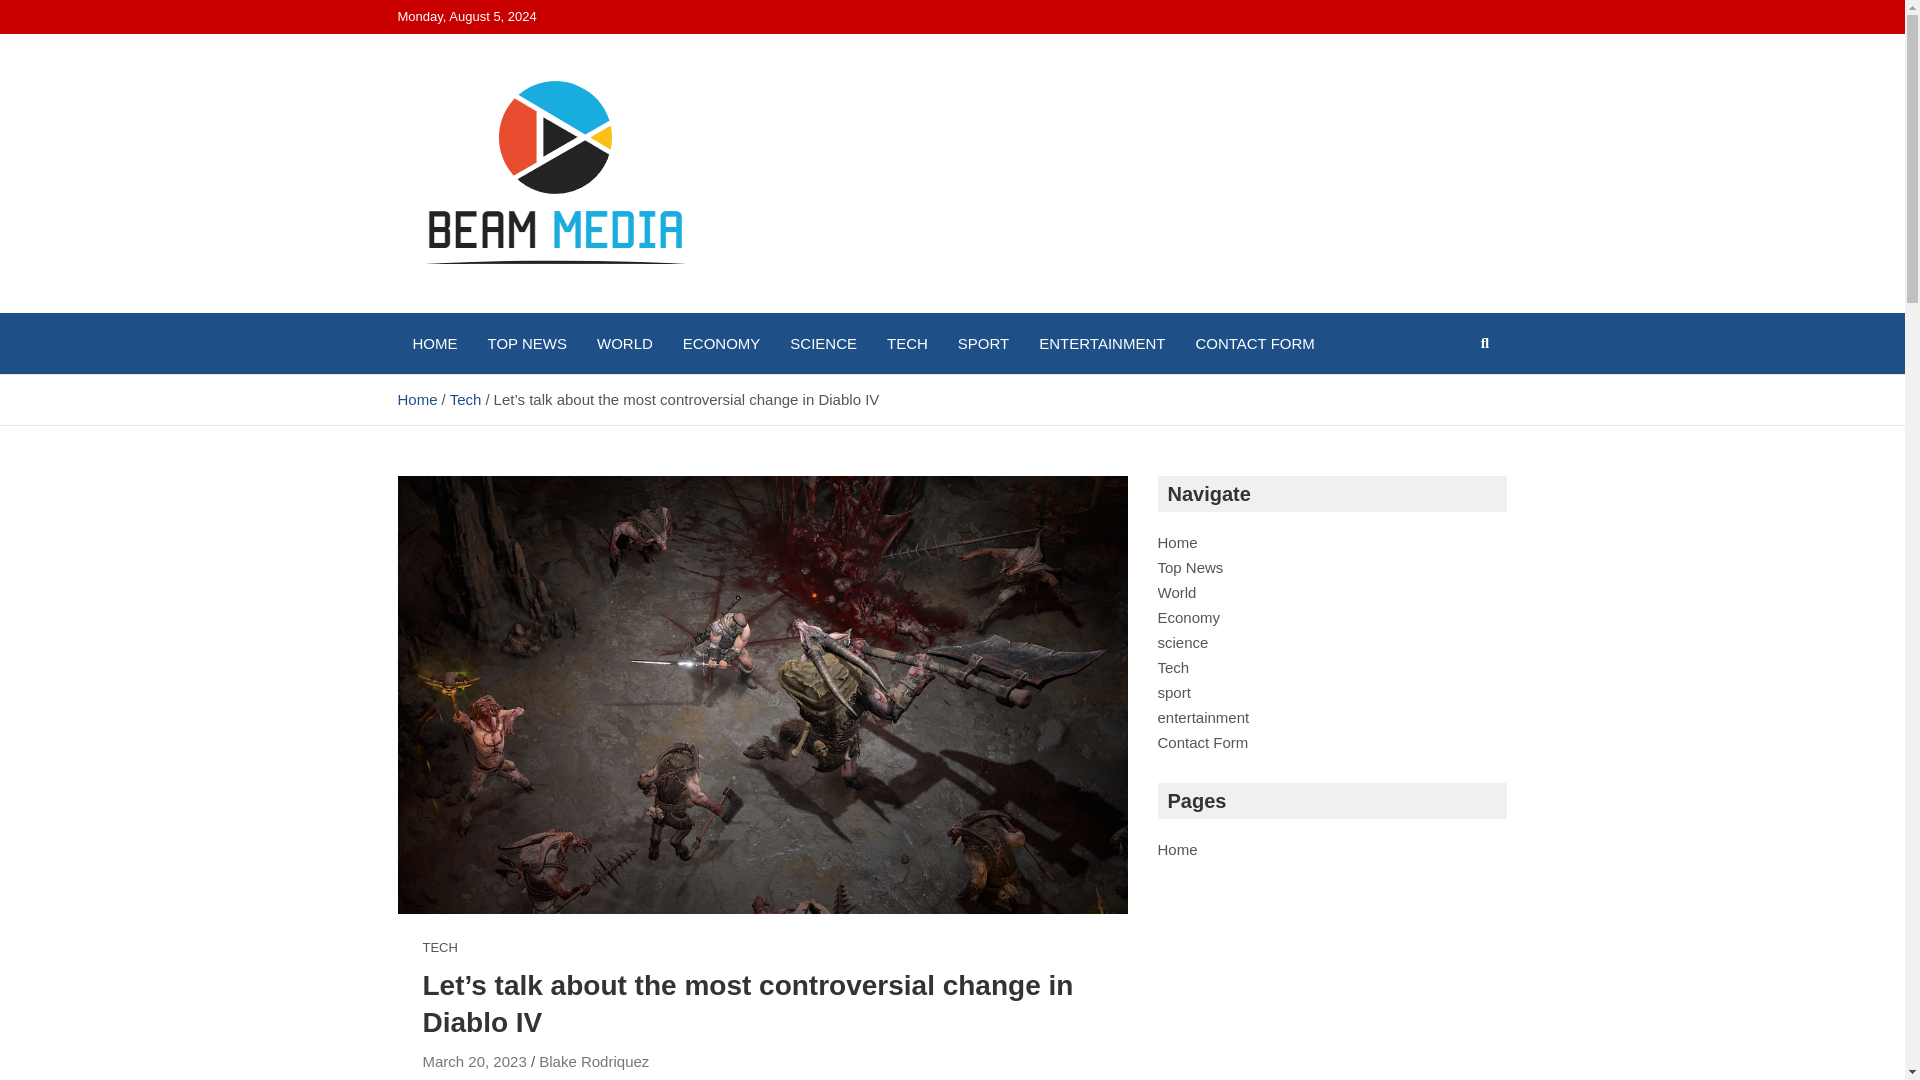  I want to click on Blake Rodriquez, so click(594, 1061).